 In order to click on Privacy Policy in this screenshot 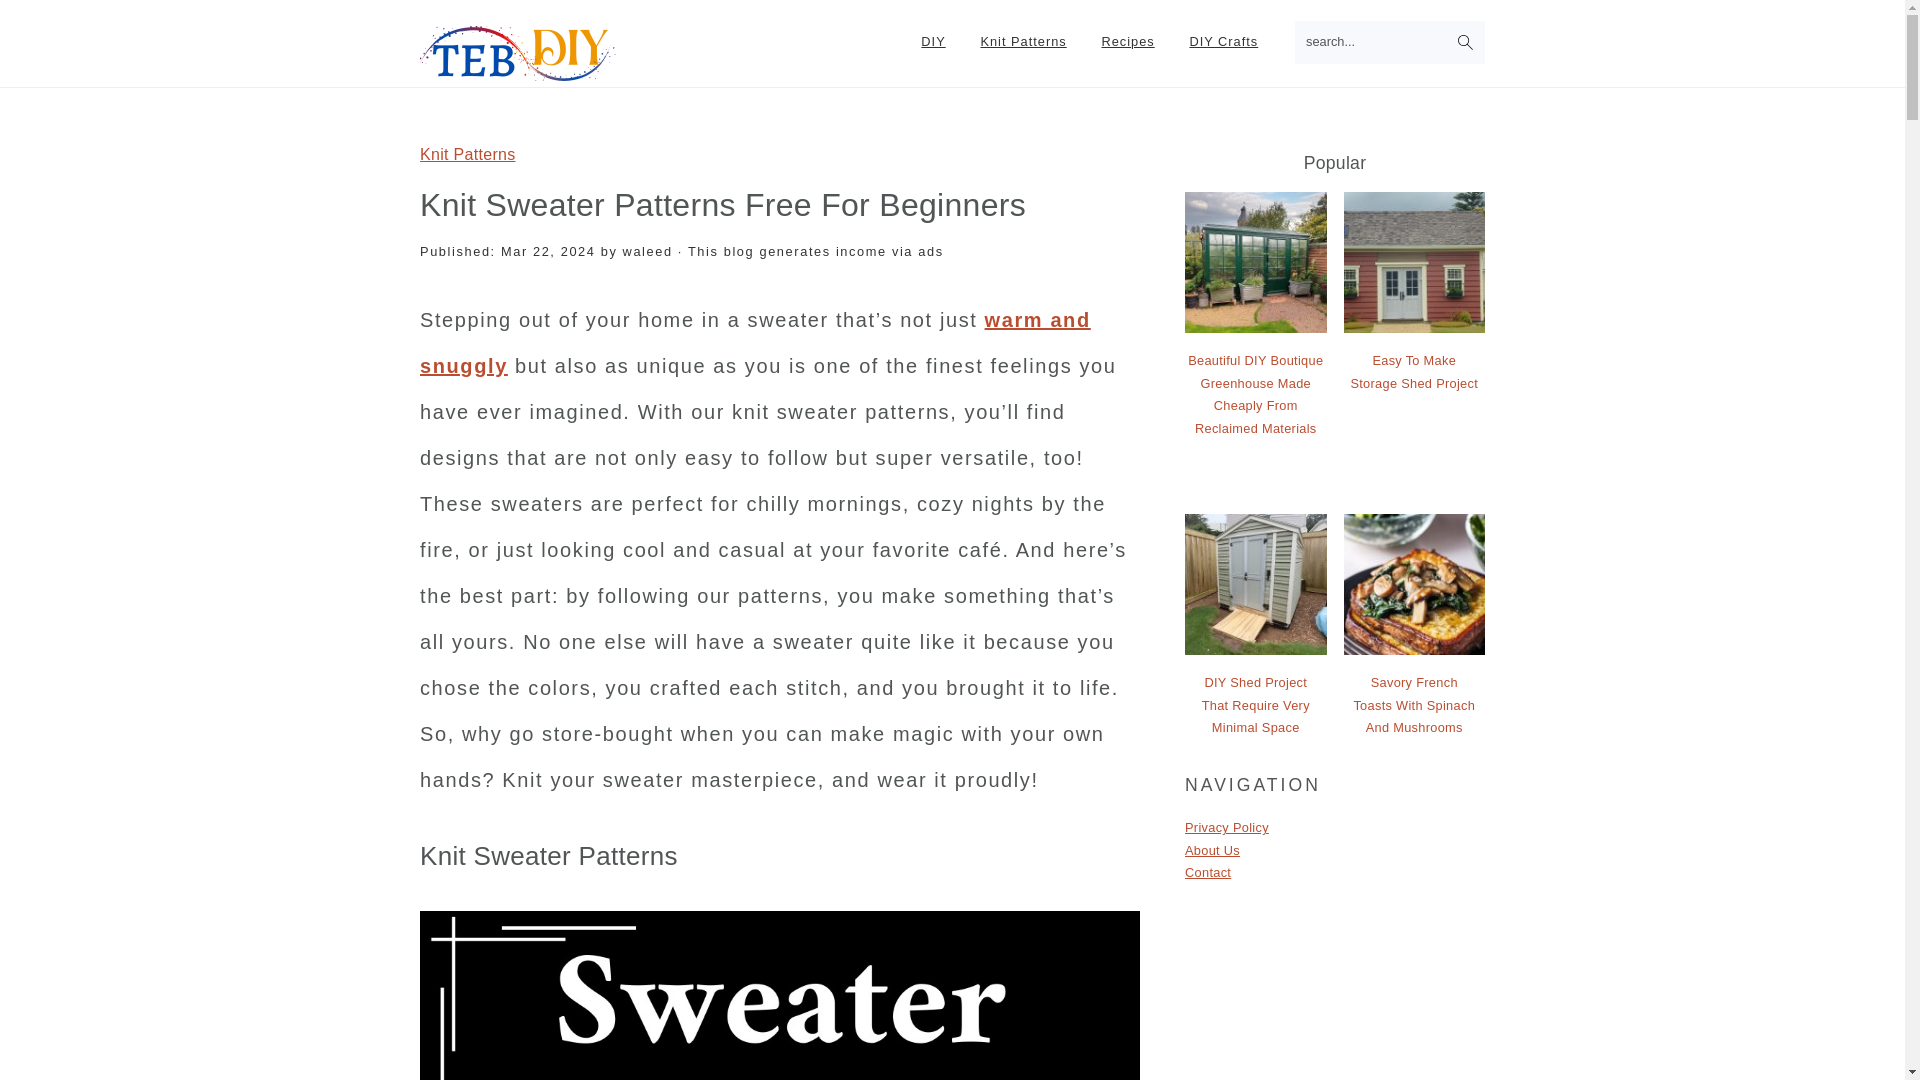, I will do `click(1226, 826)`.